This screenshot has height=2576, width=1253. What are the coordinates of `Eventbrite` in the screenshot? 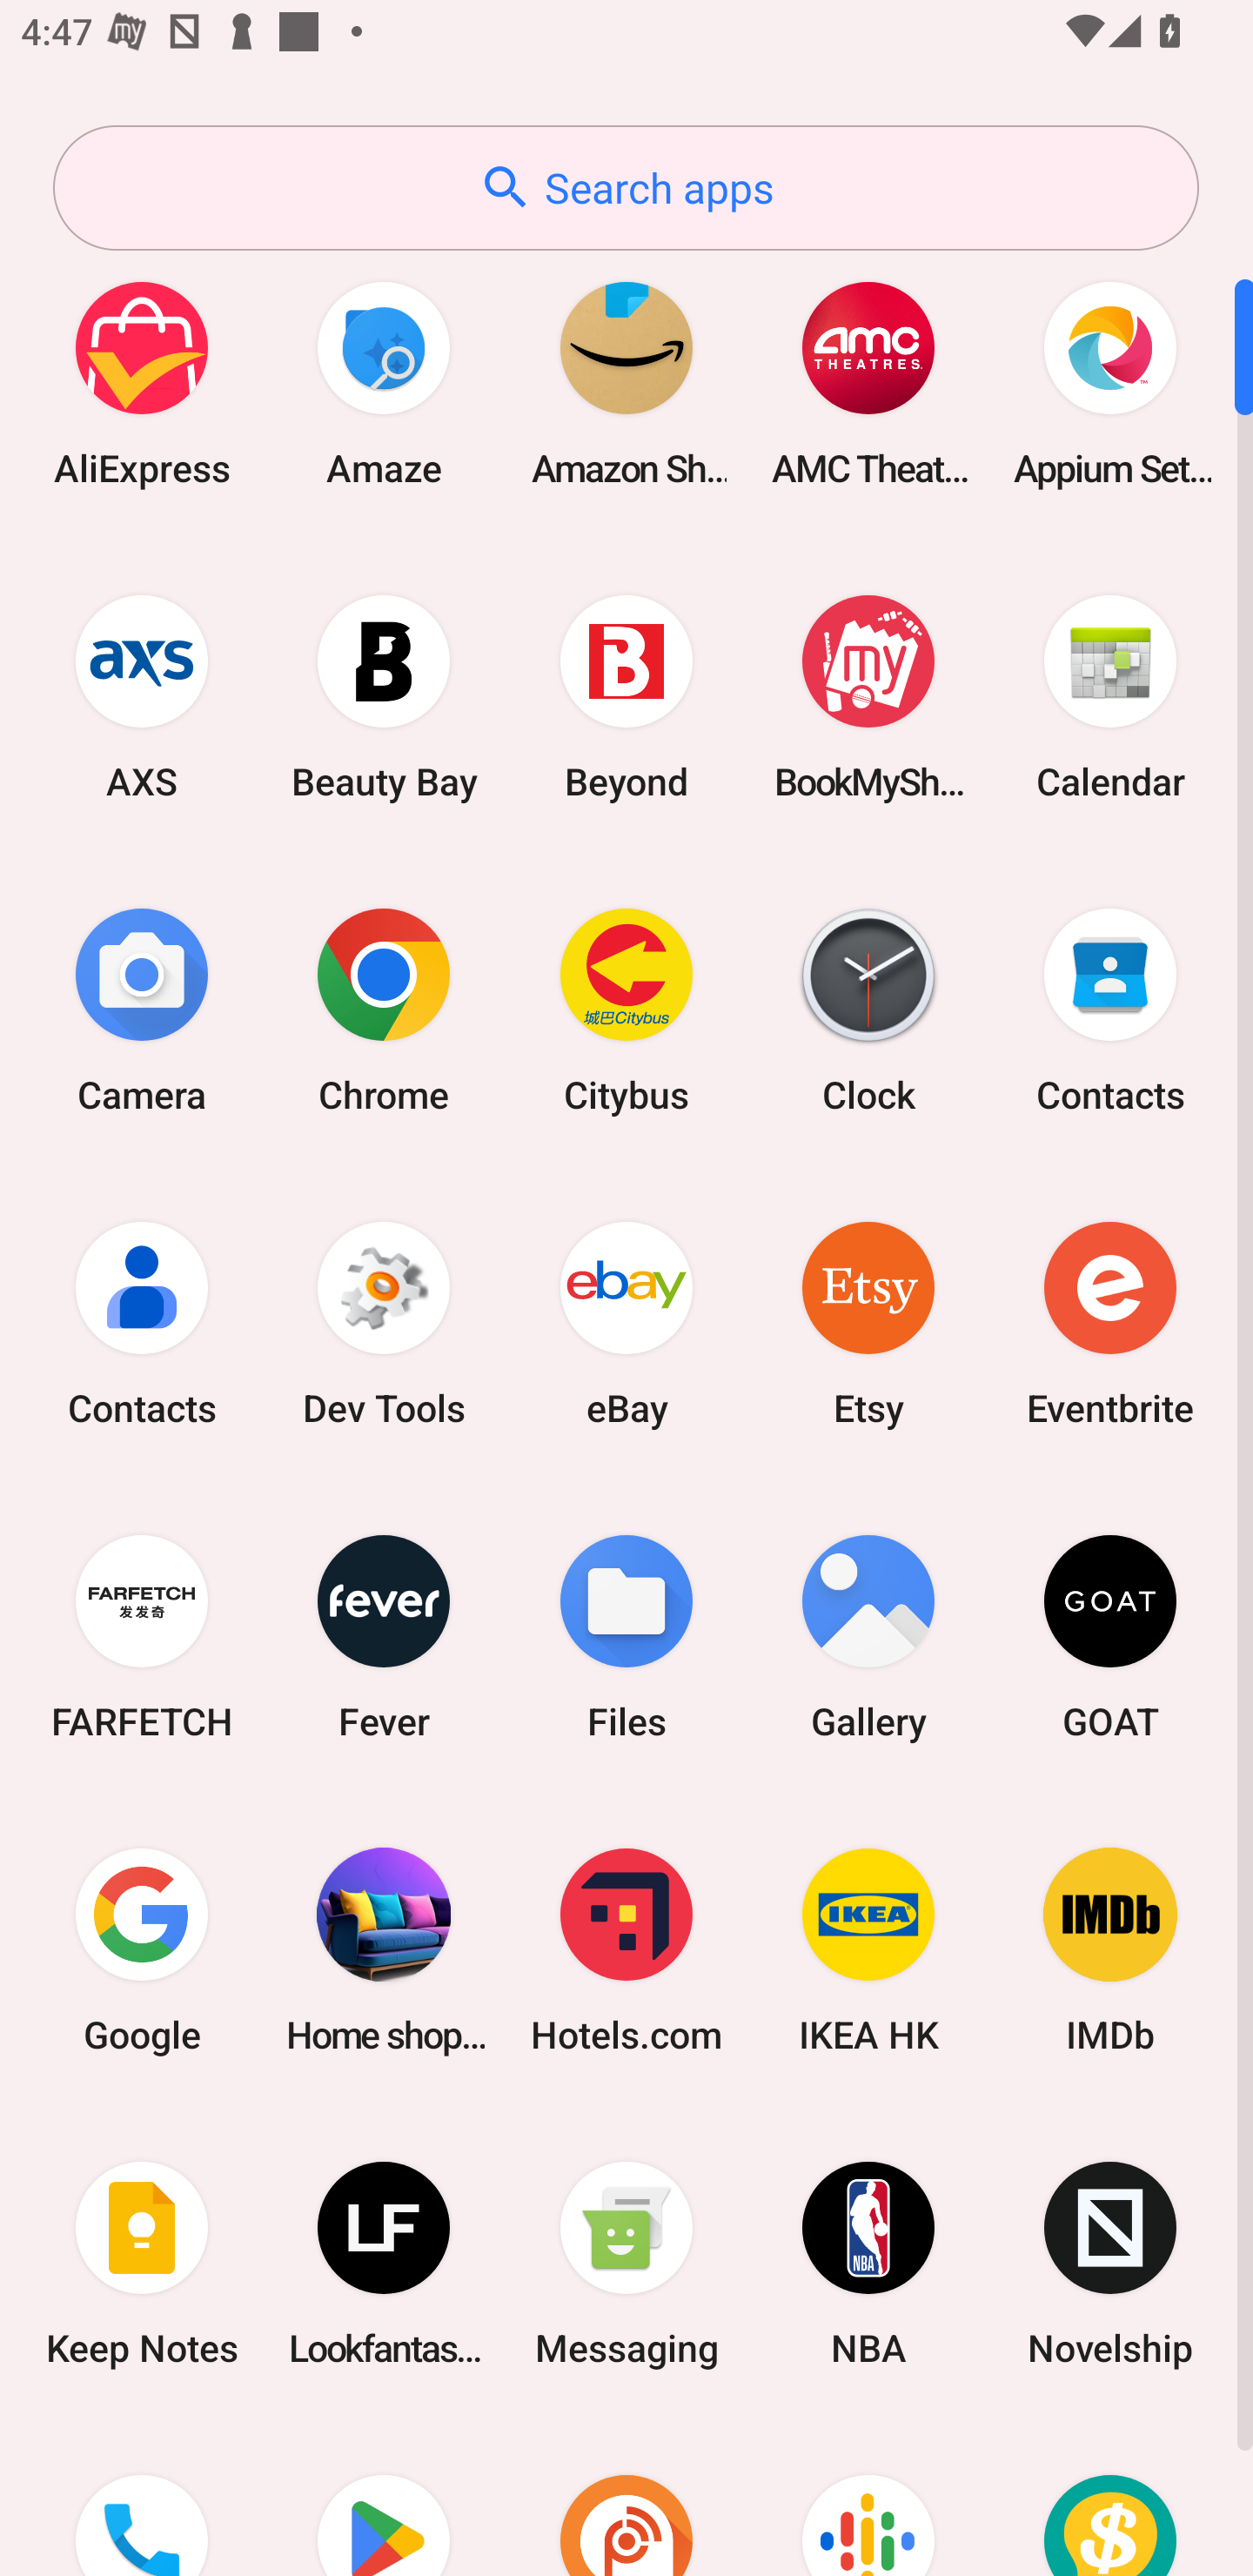 It's located at (1110, 1323).